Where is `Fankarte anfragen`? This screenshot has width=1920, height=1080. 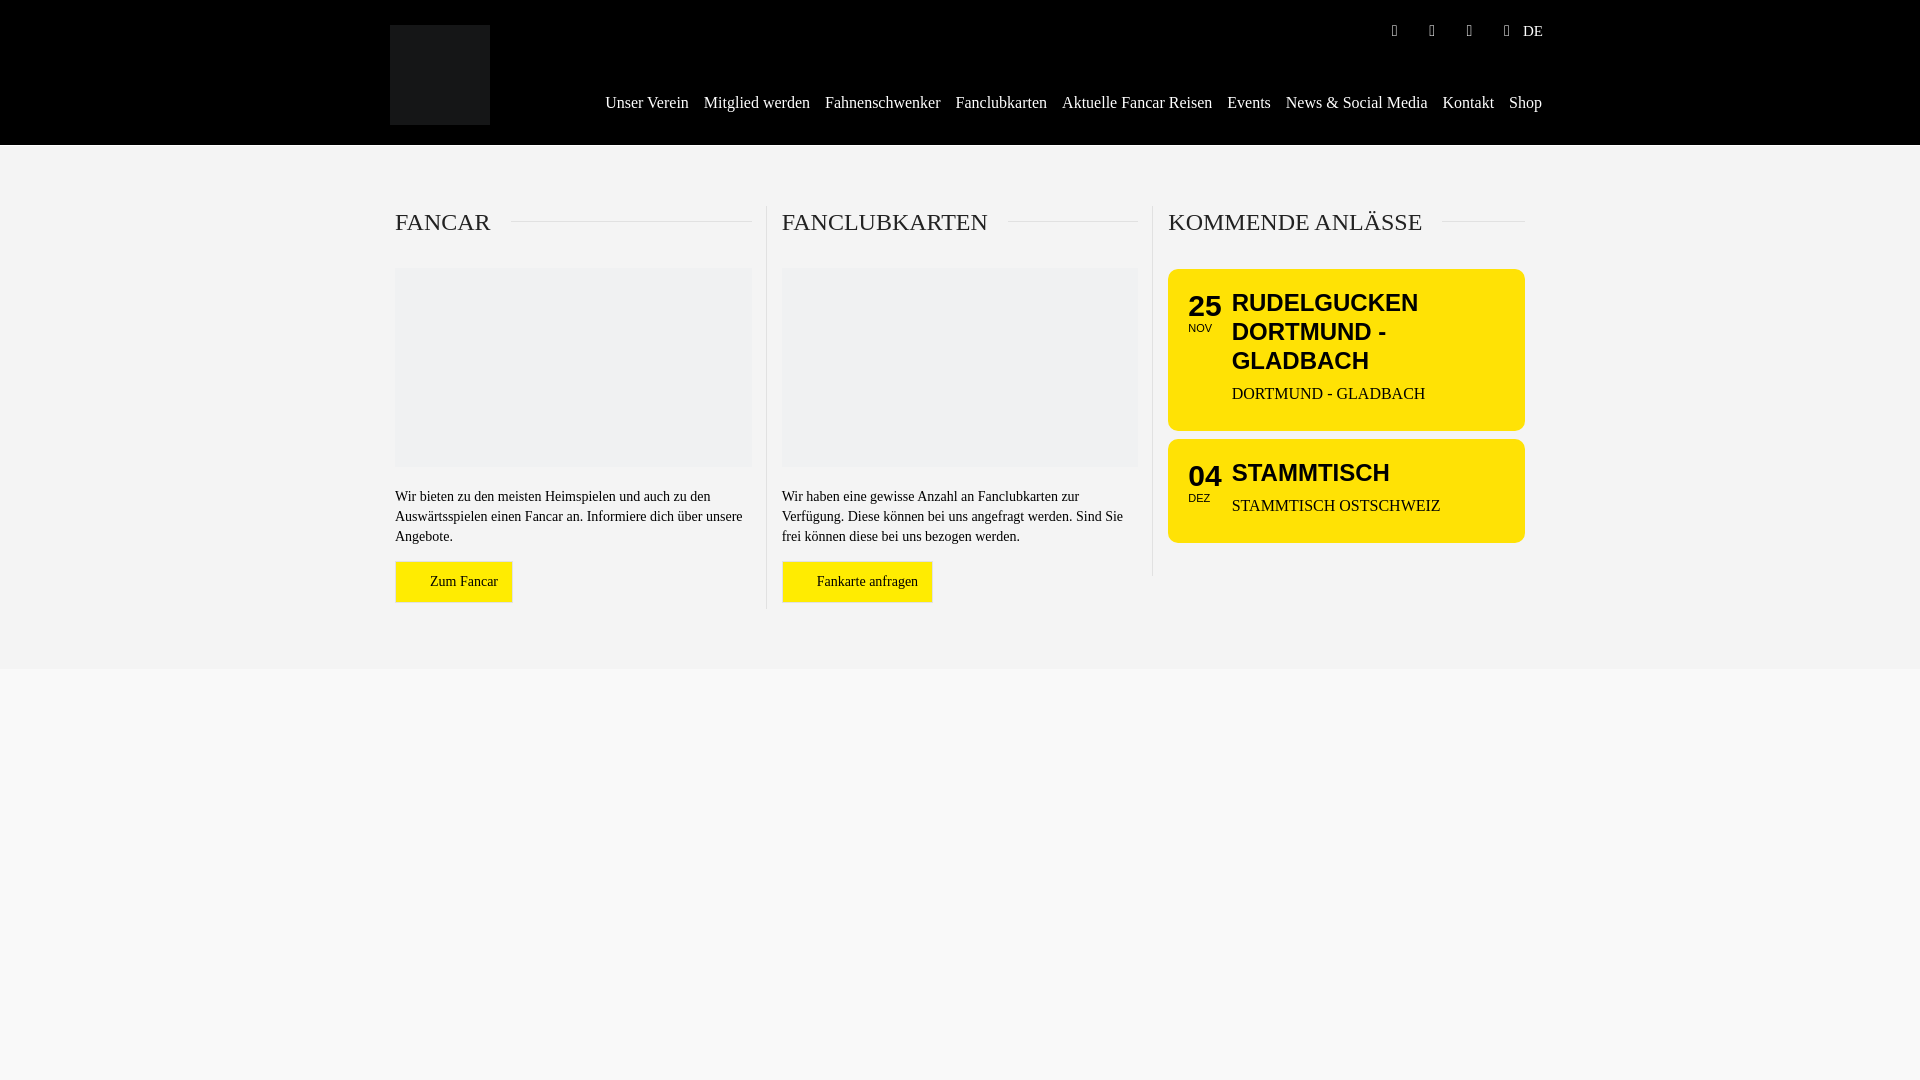
Fankarte anfragen is located at coordinates (858, 582).